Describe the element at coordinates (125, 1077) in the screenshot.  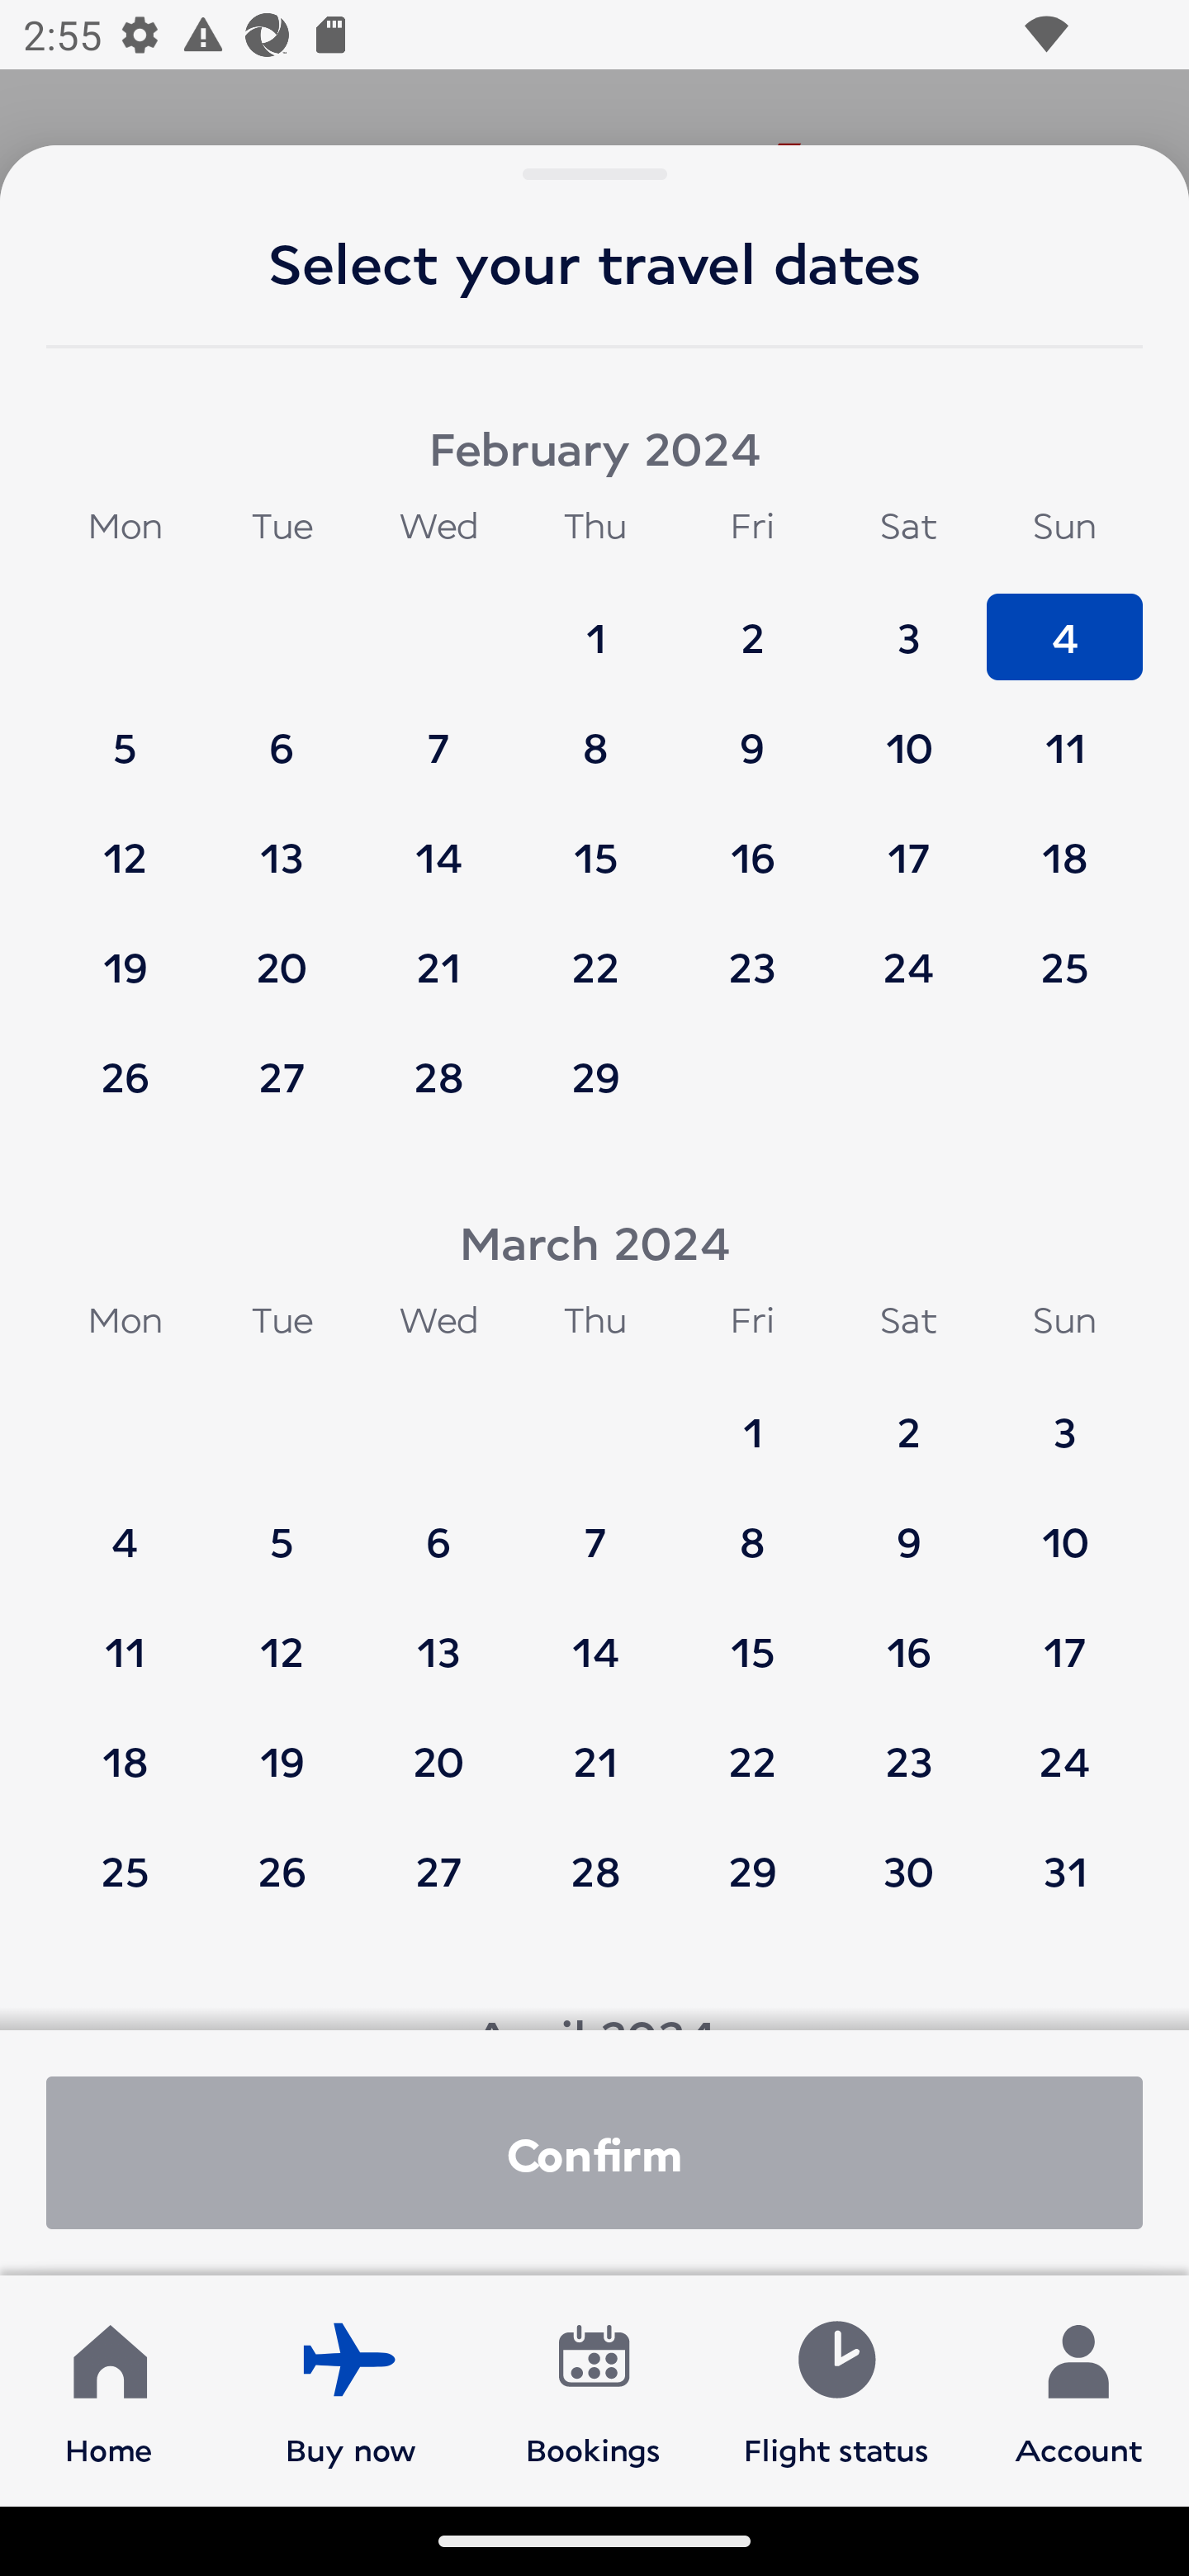
I see `26` at that location.